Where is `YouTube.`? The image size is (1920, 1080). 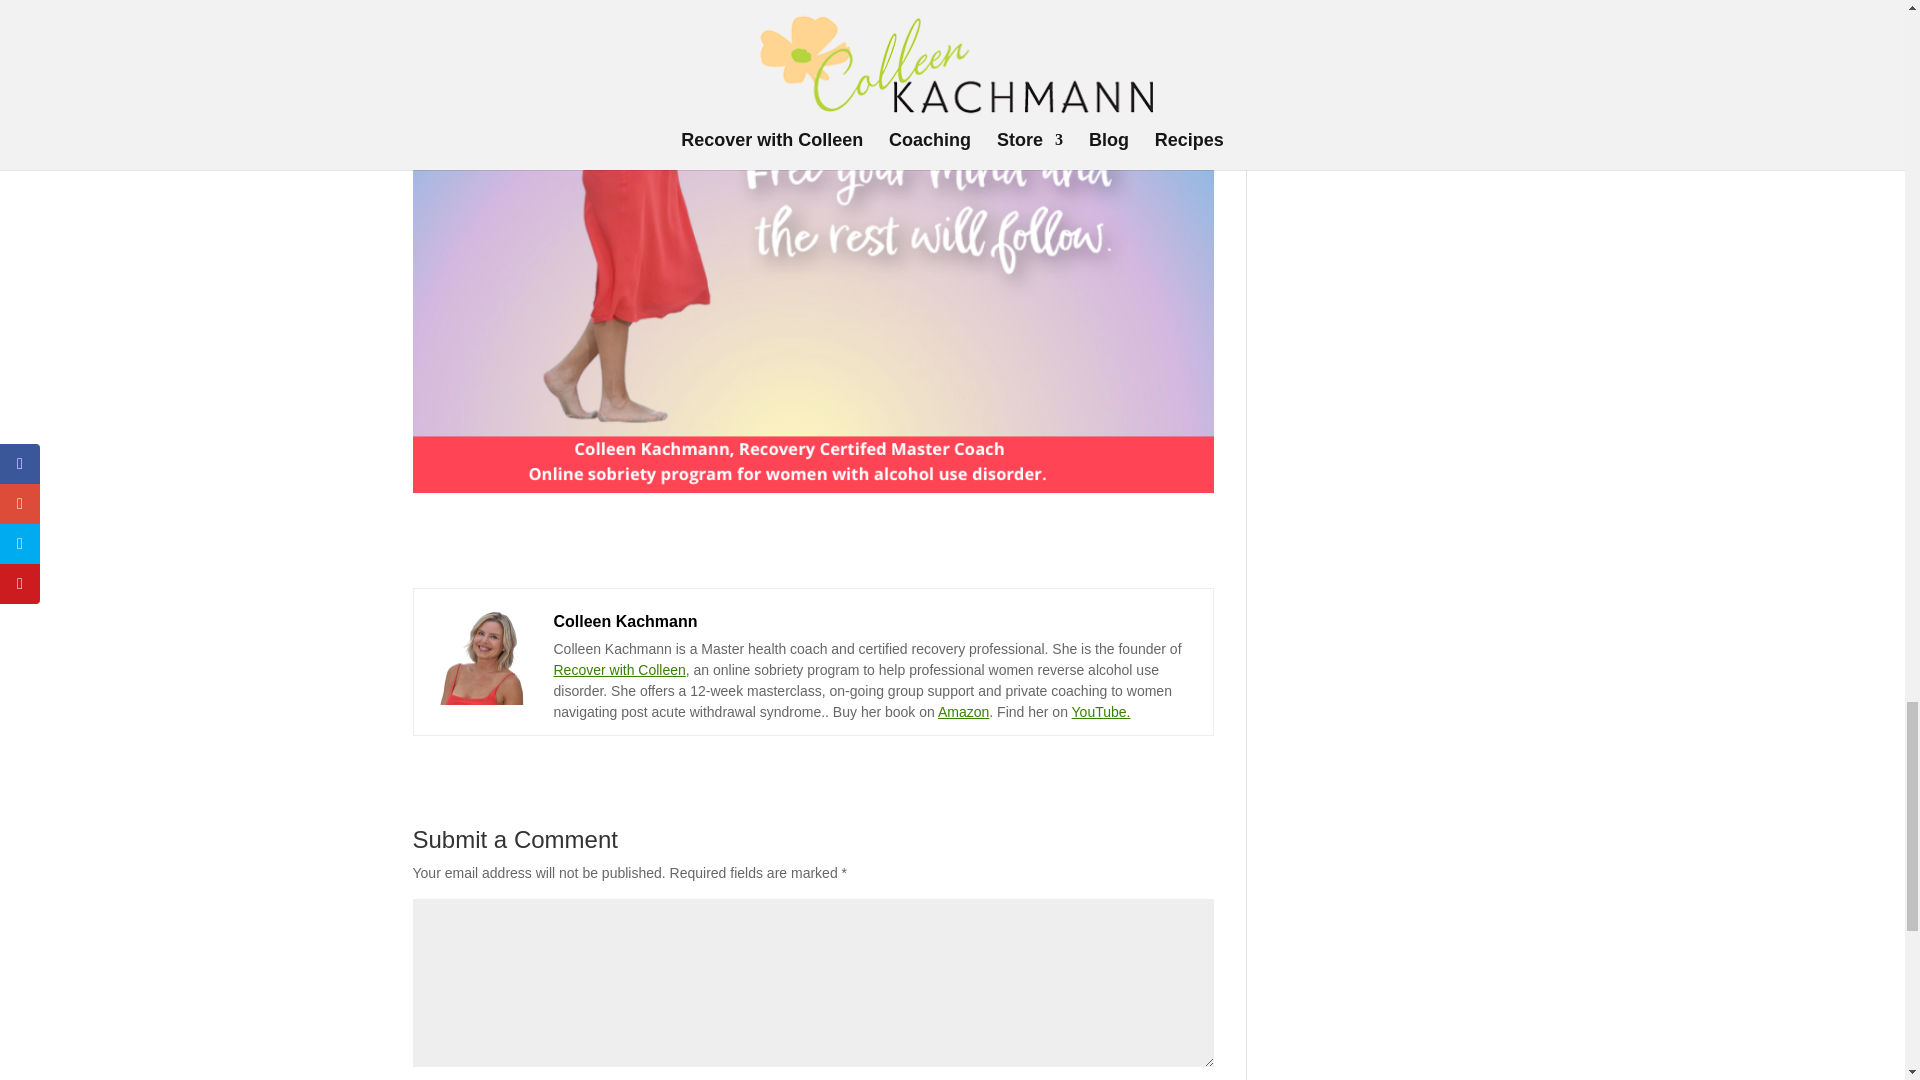 YouTube. is located at coordinates (1100, 712).